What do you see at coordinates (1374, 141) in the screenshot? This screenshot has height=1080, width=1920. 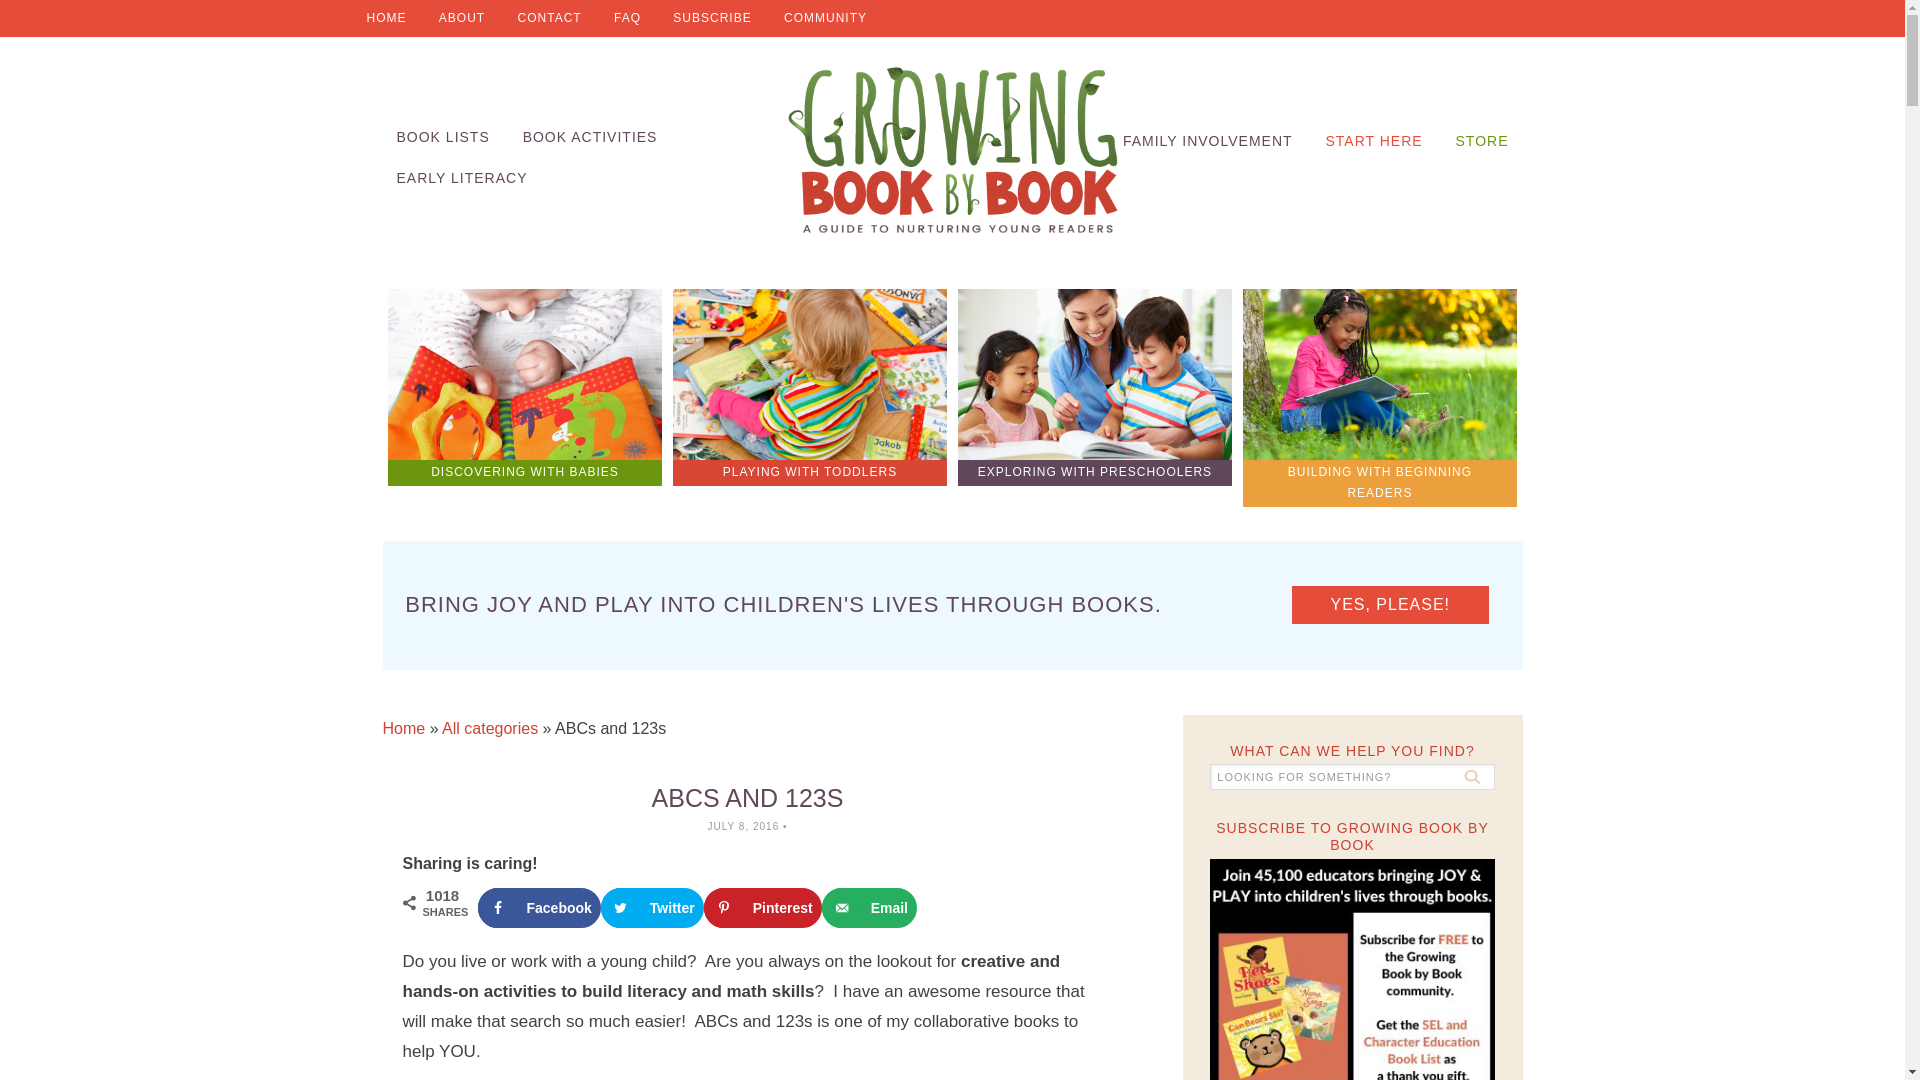 I see `START HERE` at bounding box center [1374, 141].